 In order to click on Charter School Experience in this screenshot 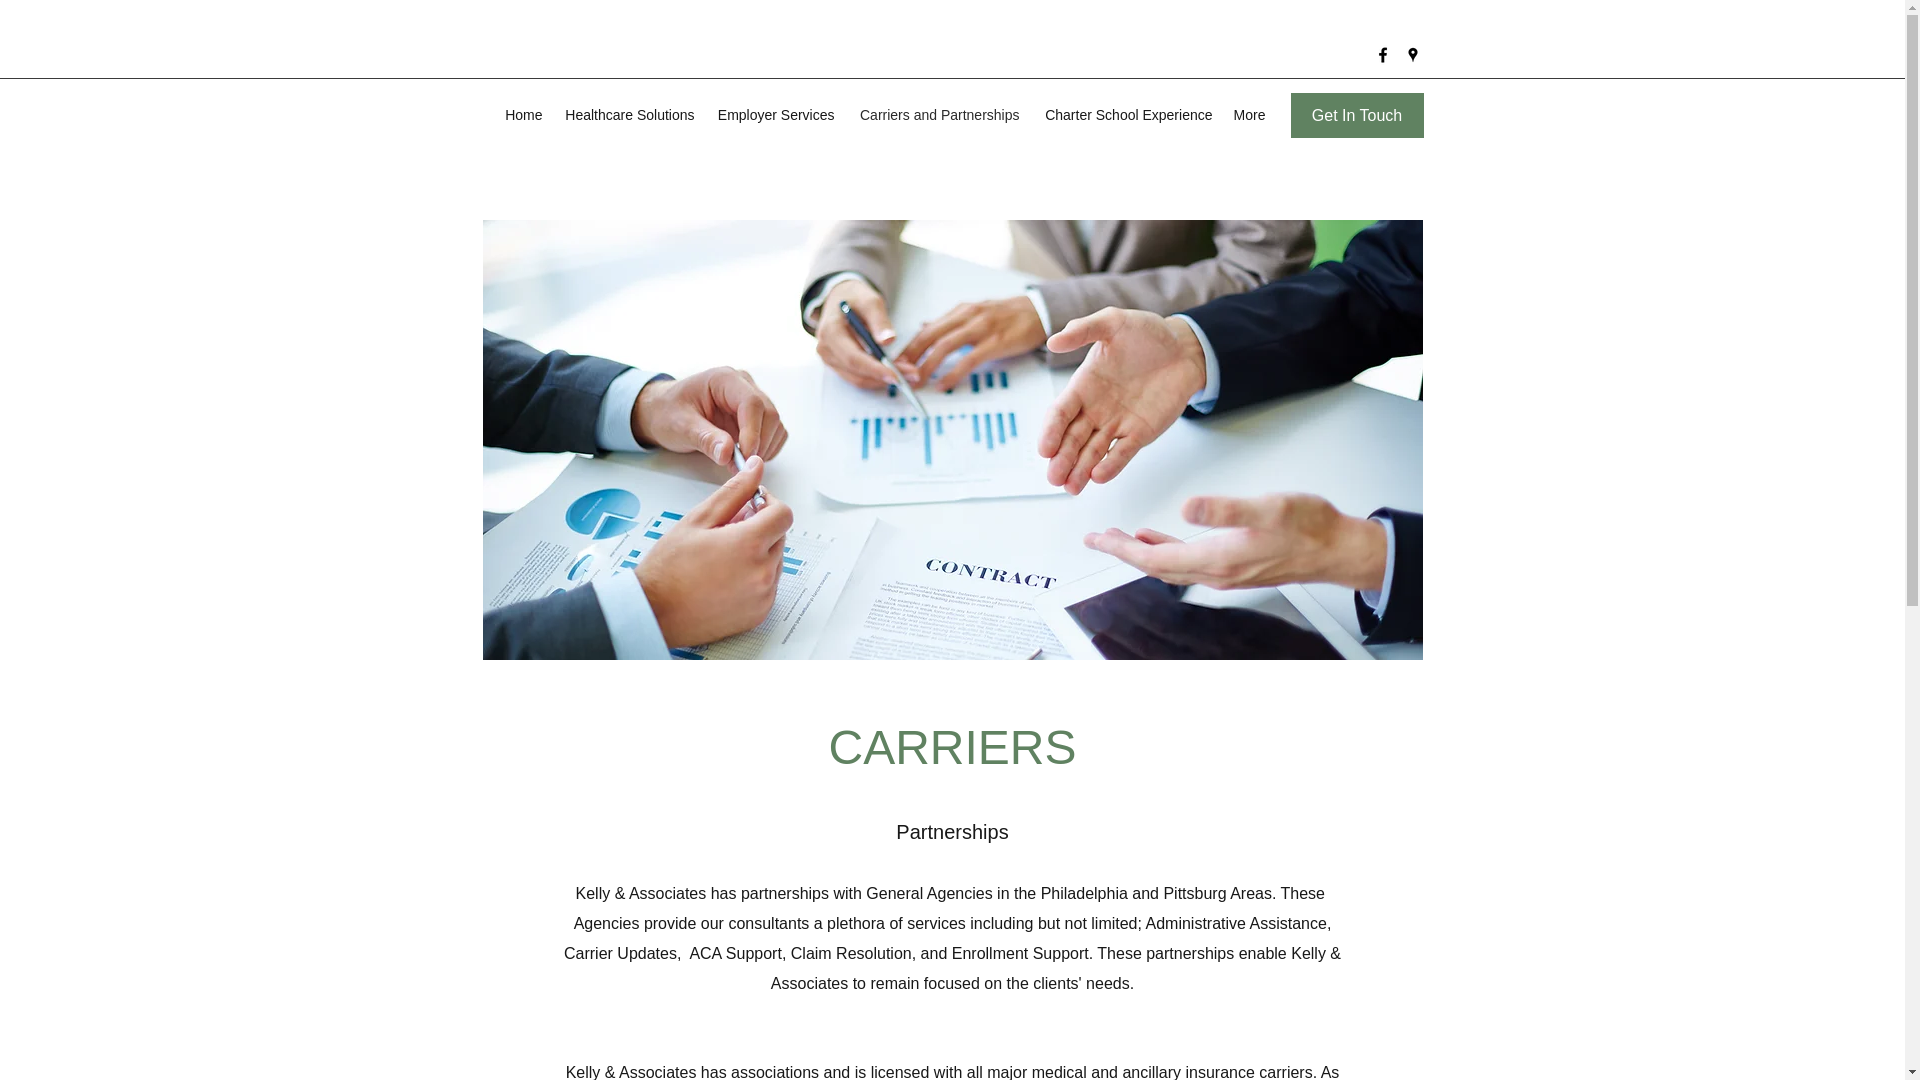, I will do `click(1126, 114)`.